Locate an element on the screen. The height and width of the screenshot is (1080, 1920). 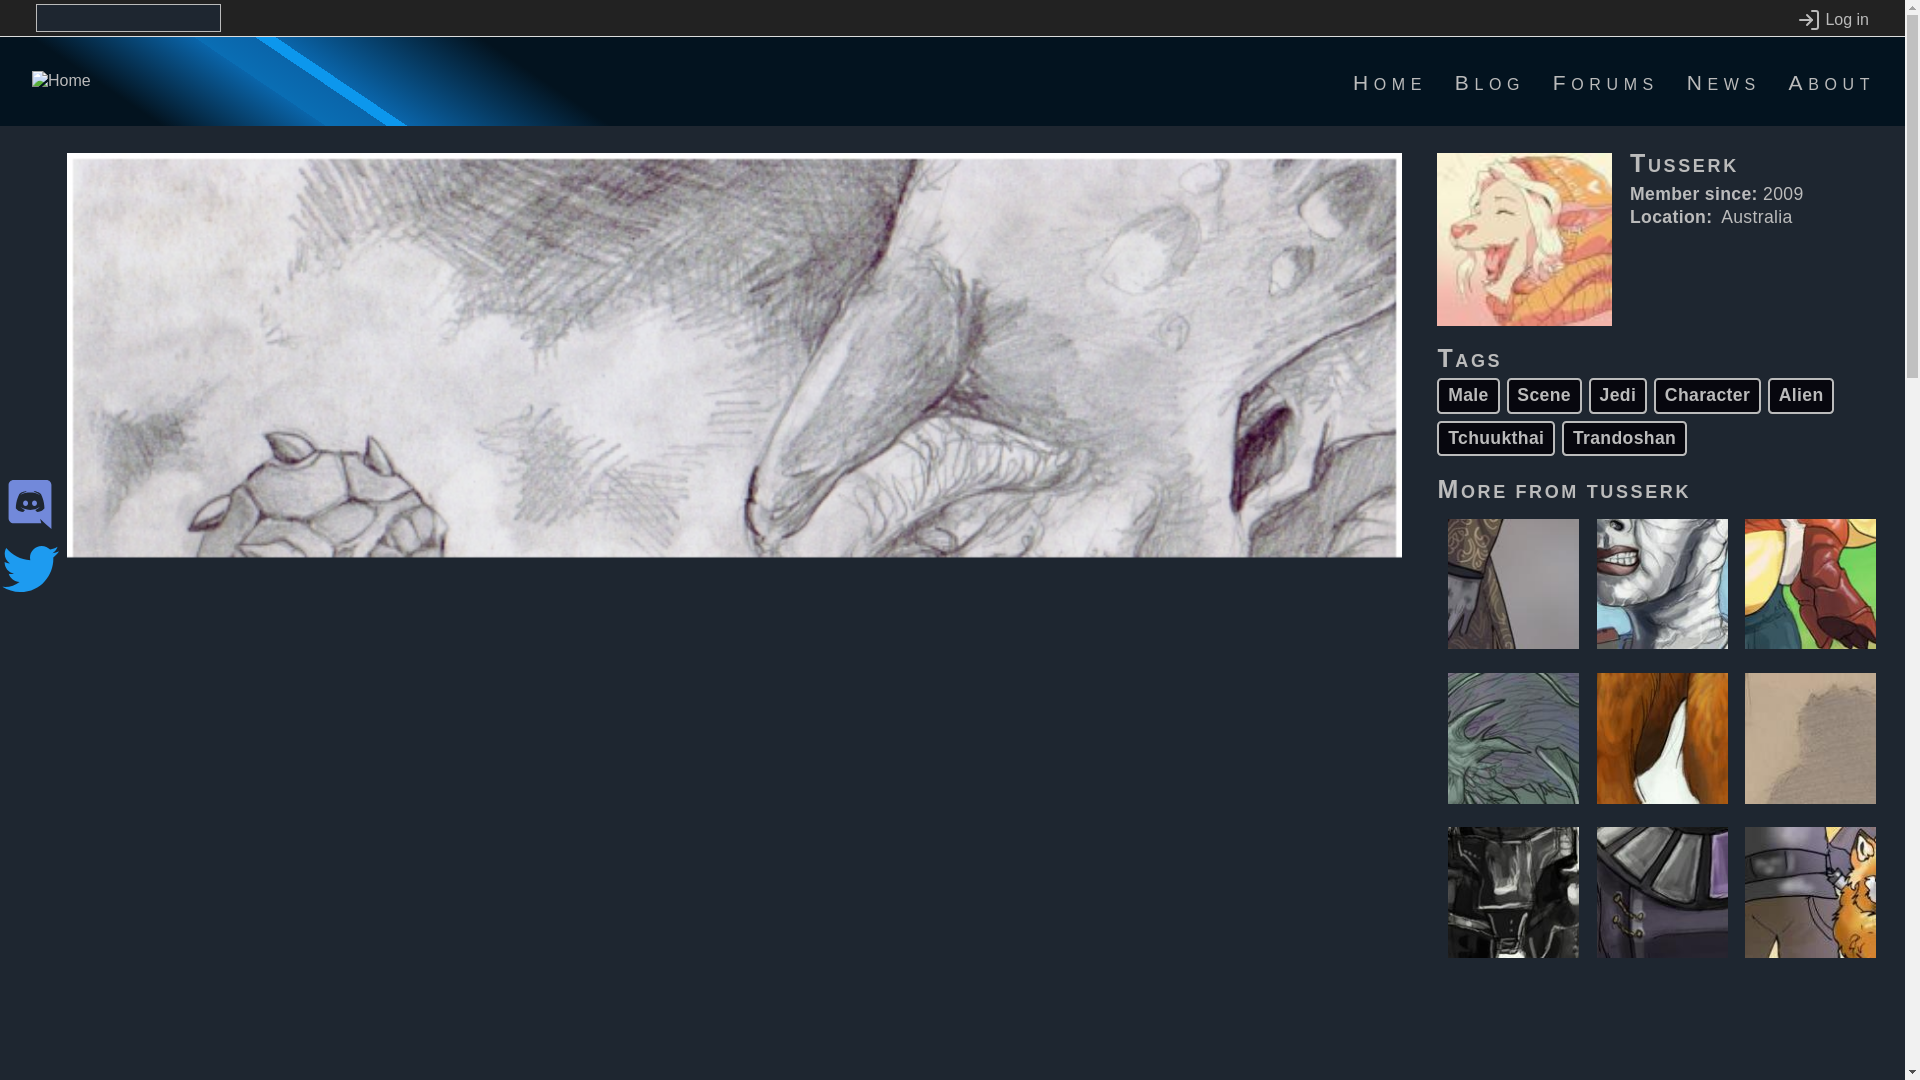
News is located at coordinates (1724, 82).